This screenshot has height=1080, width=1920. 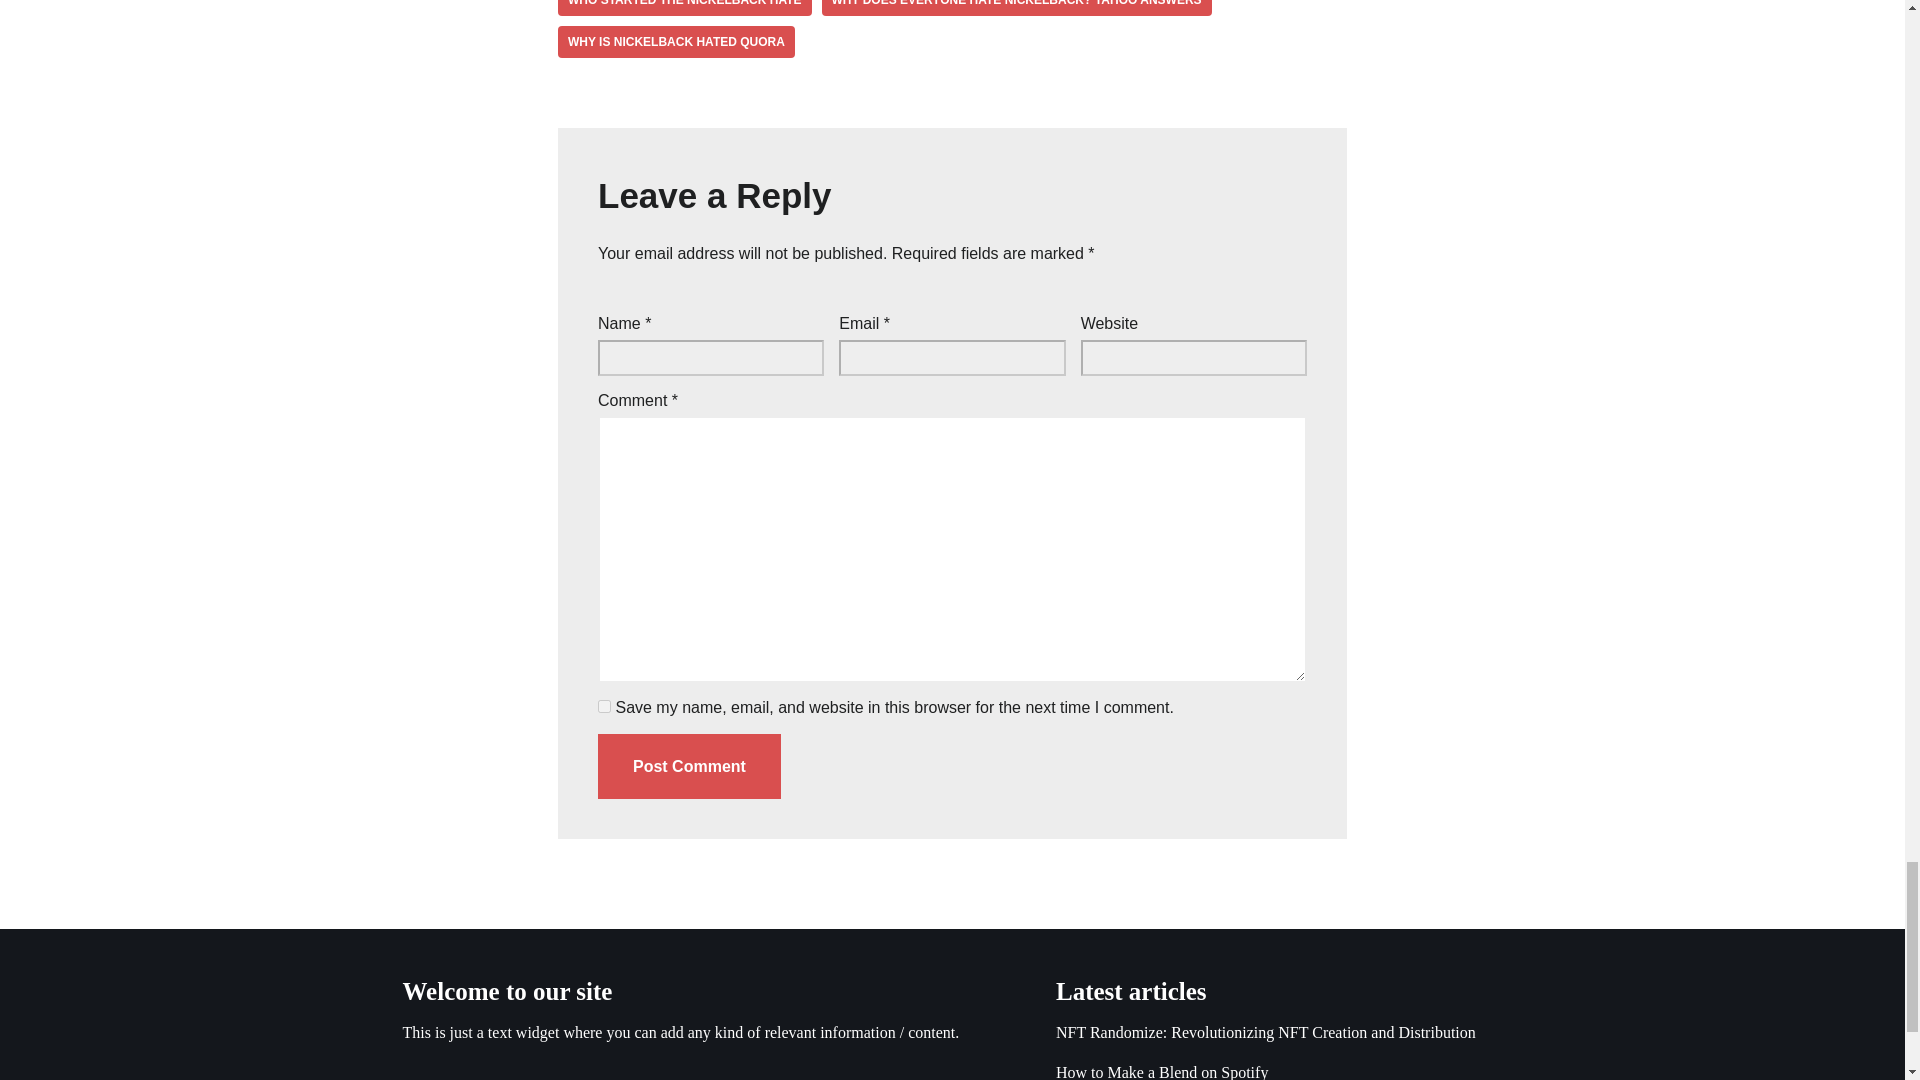 What do you see at coordinates (676, 42) in the screenshot?
I see `WHY IS NICKELBACK HATED QUORA` at bounding box center [676, 42].